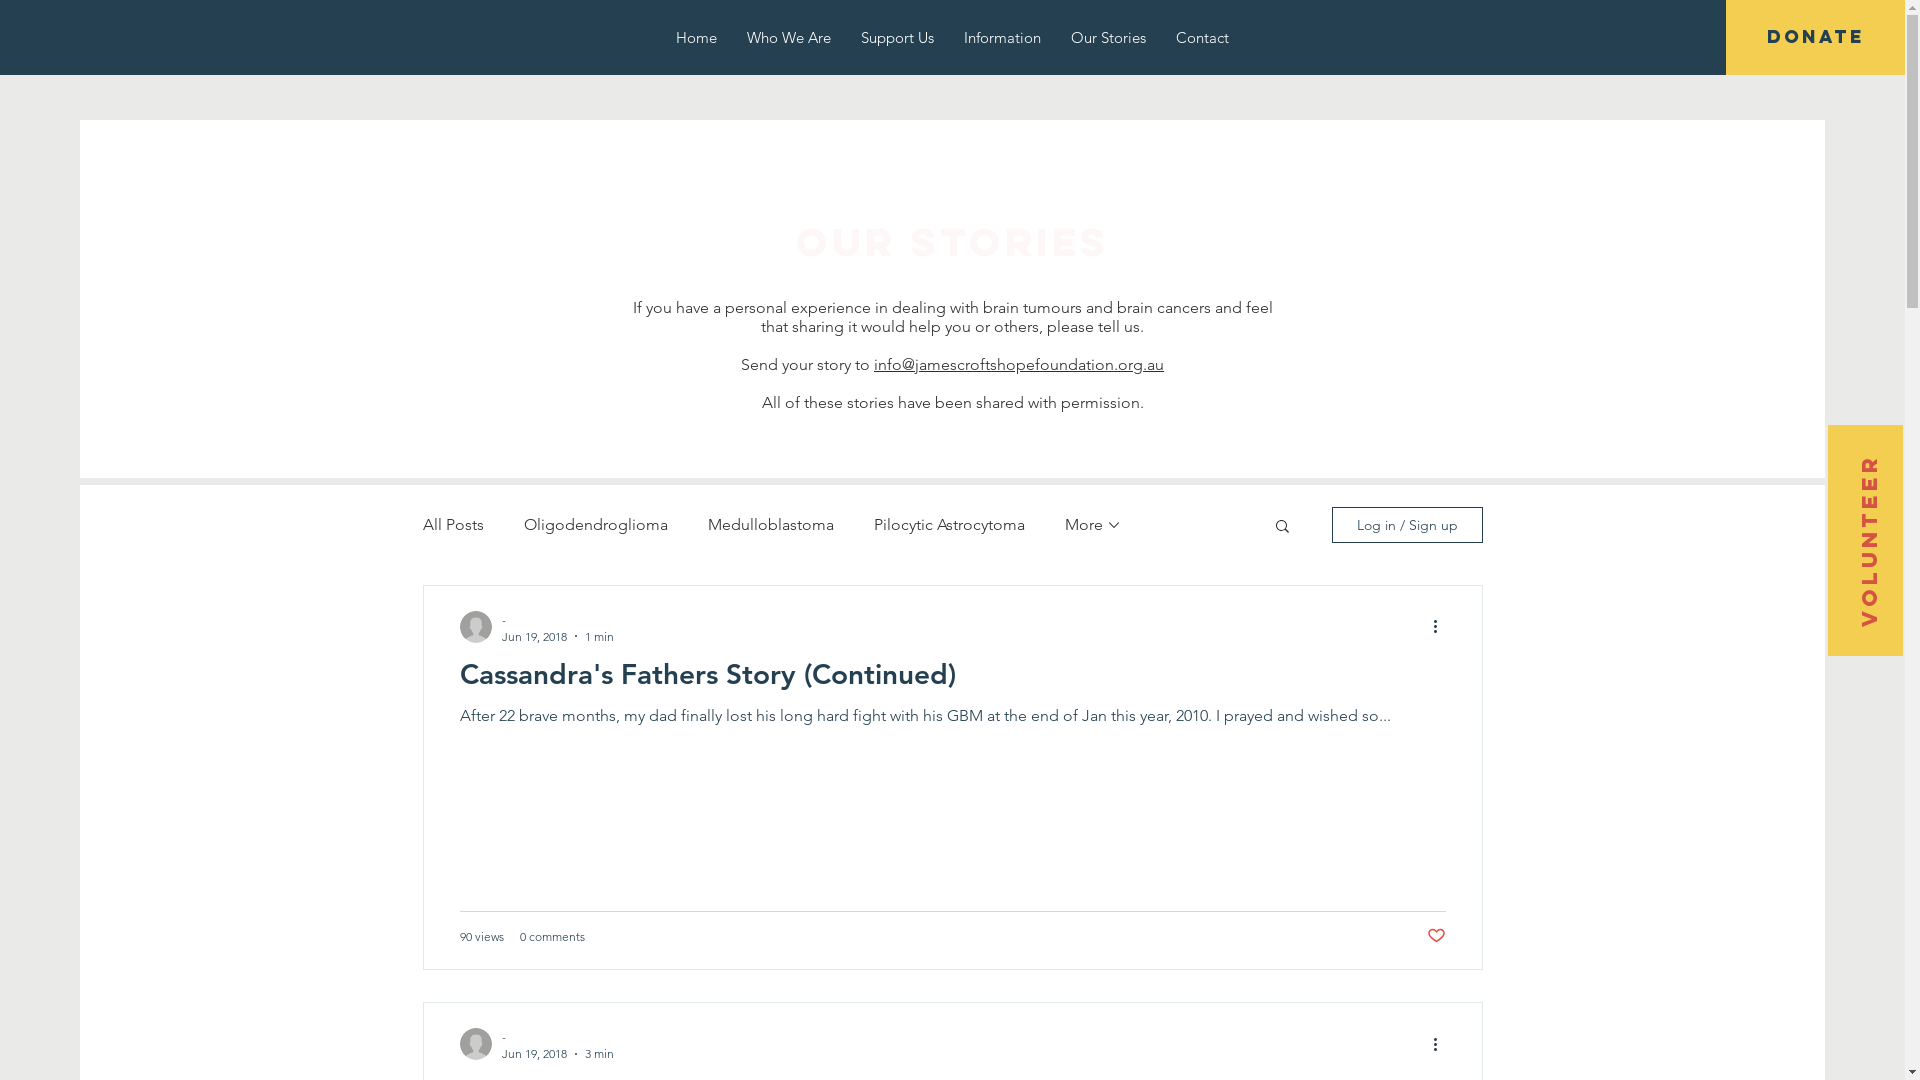  I want to click on Oligodendroglioma, so click(596, 524).